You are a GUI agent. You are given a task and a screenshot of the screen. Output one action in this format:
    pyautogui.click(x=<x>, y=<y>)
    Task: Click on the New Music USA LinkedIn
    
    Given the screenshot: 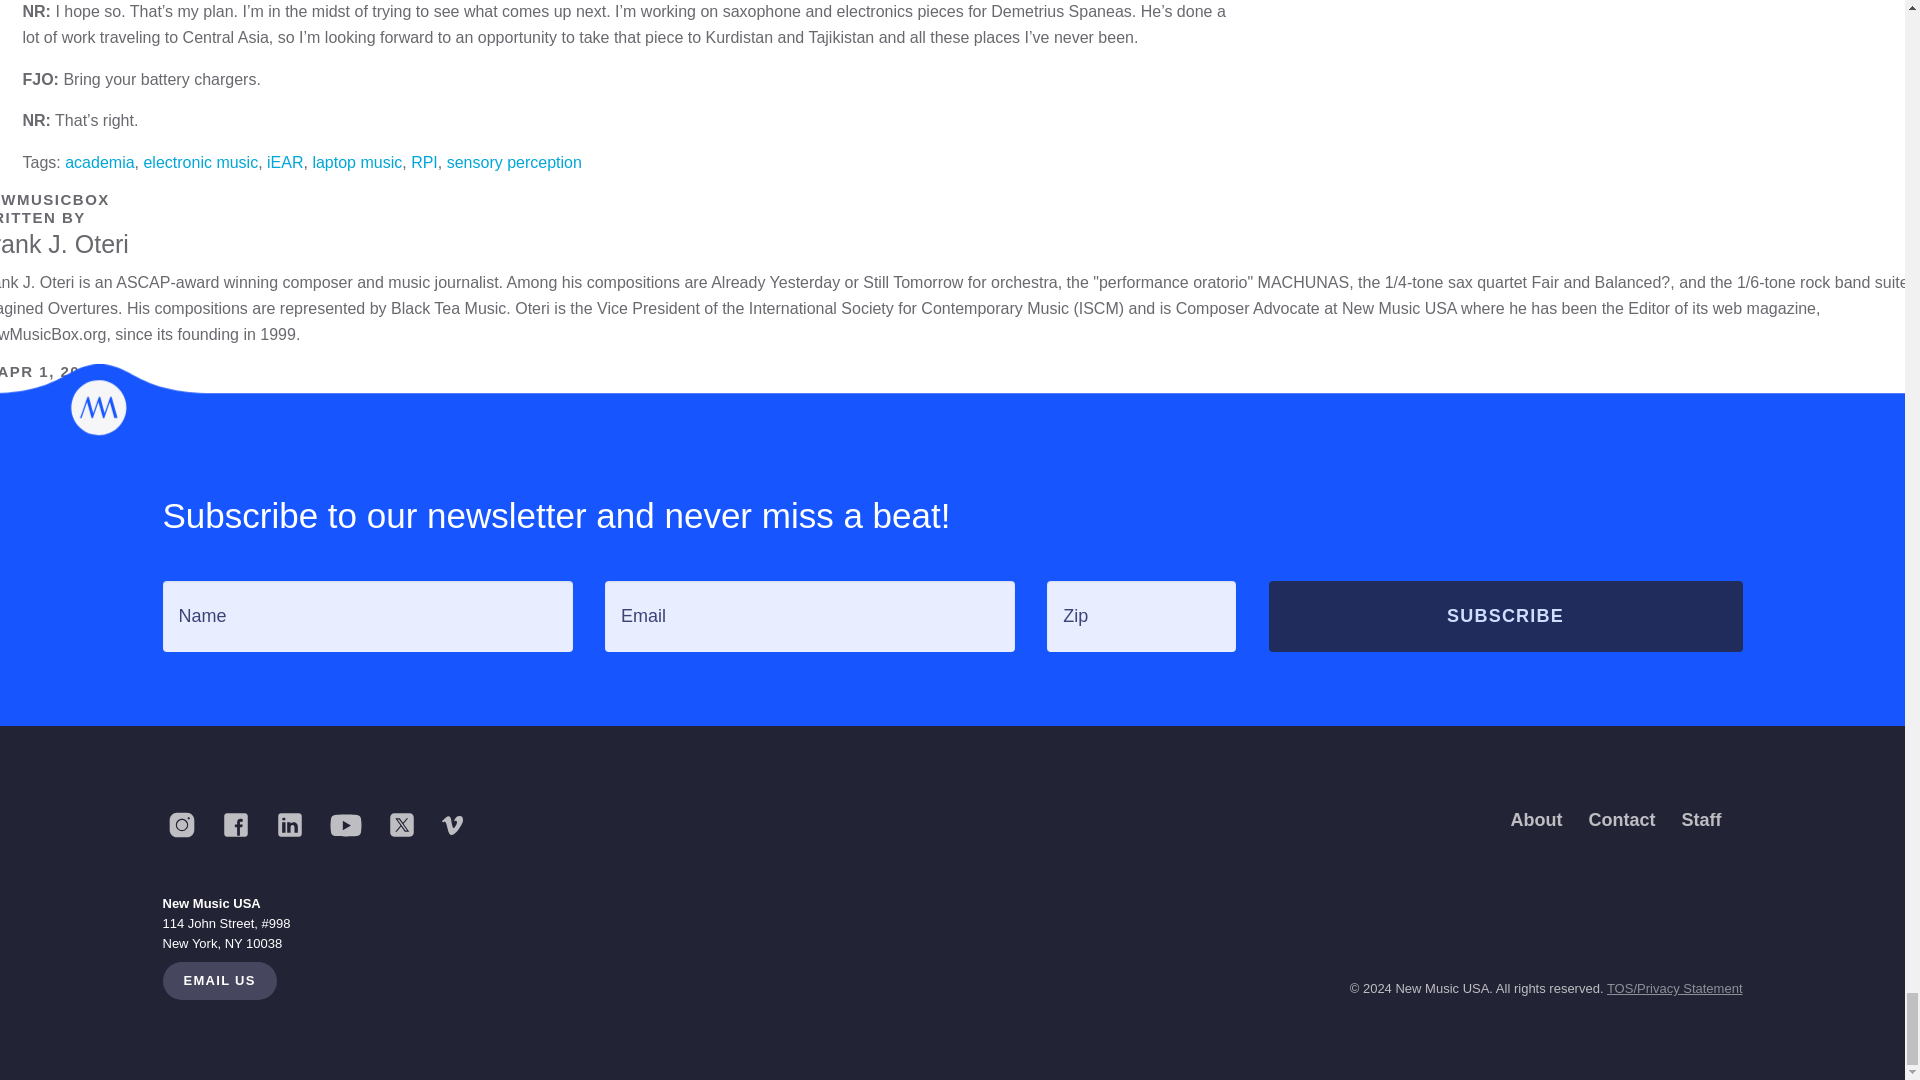 What is the action you would take?
    pyautogui.click(x=297, y=824)
    